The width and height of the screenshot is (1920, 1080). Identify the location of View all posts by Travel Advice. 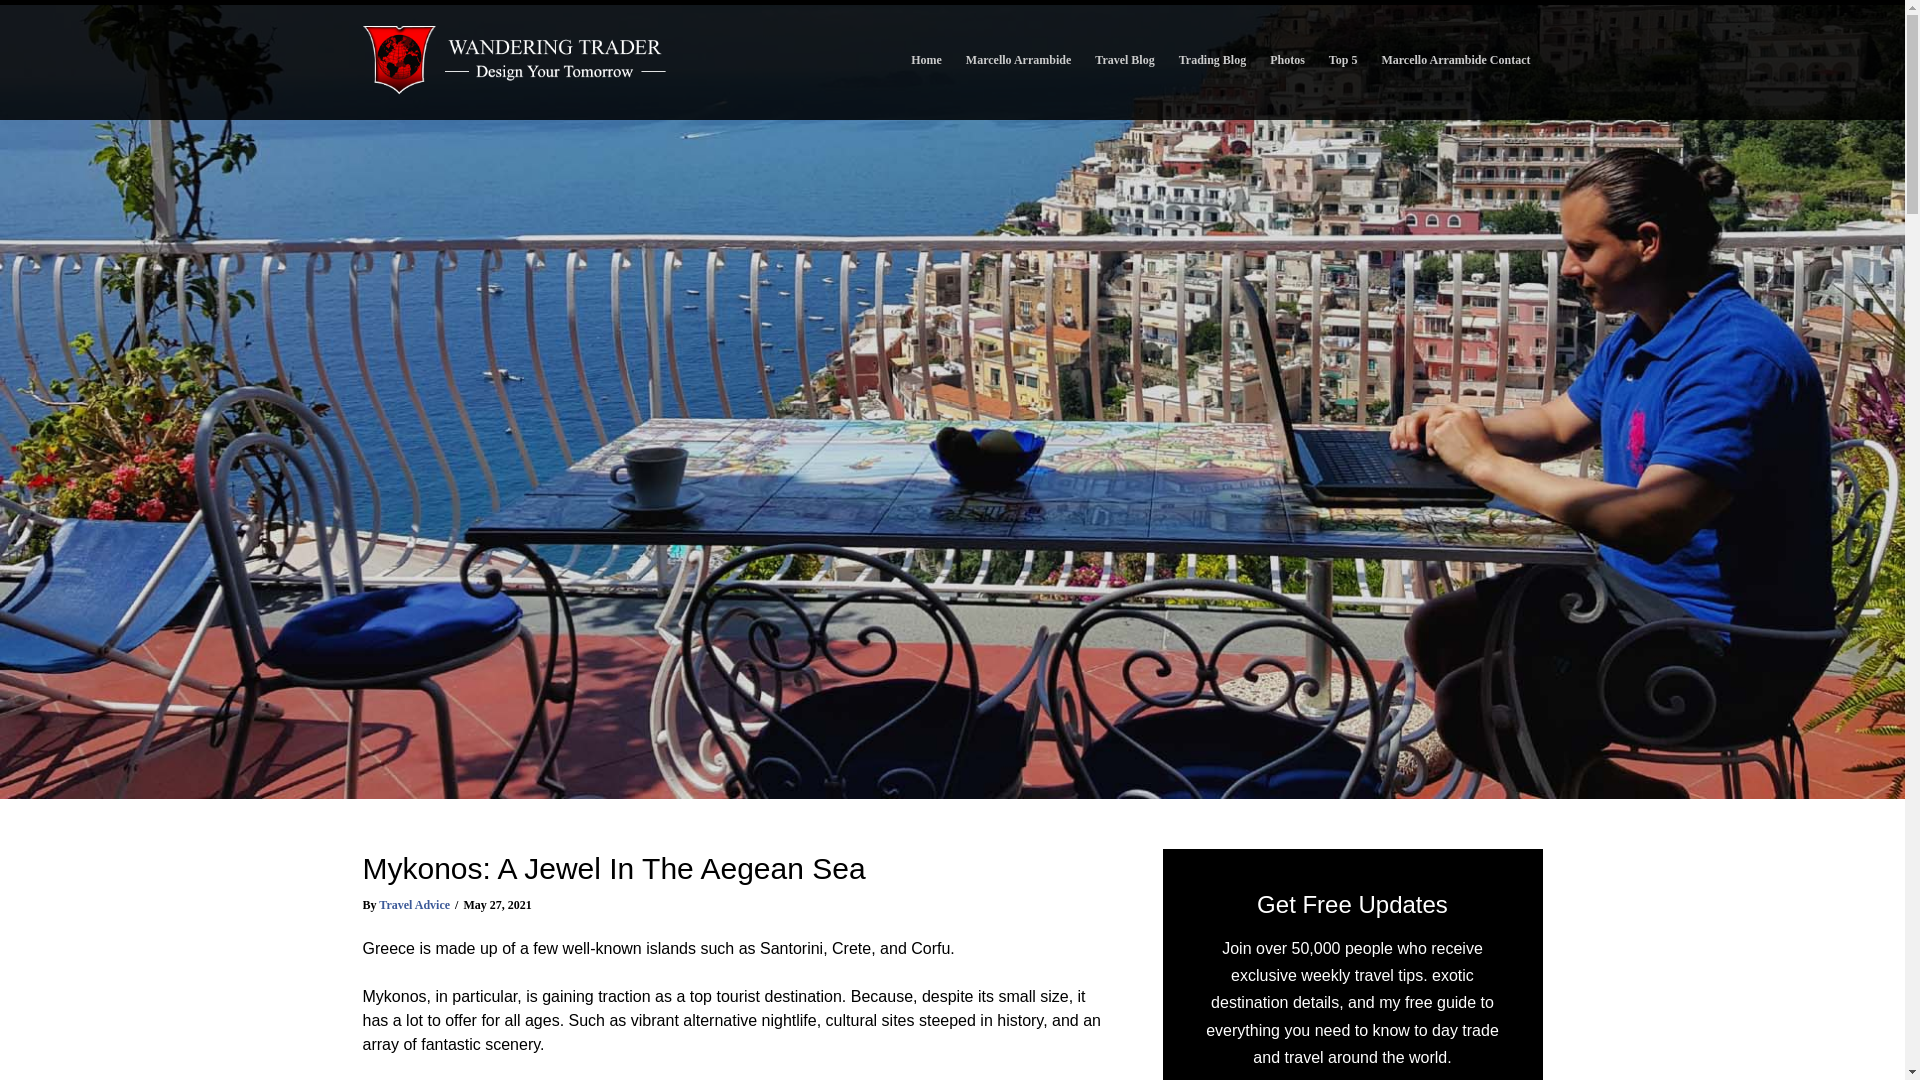
(414, 904).